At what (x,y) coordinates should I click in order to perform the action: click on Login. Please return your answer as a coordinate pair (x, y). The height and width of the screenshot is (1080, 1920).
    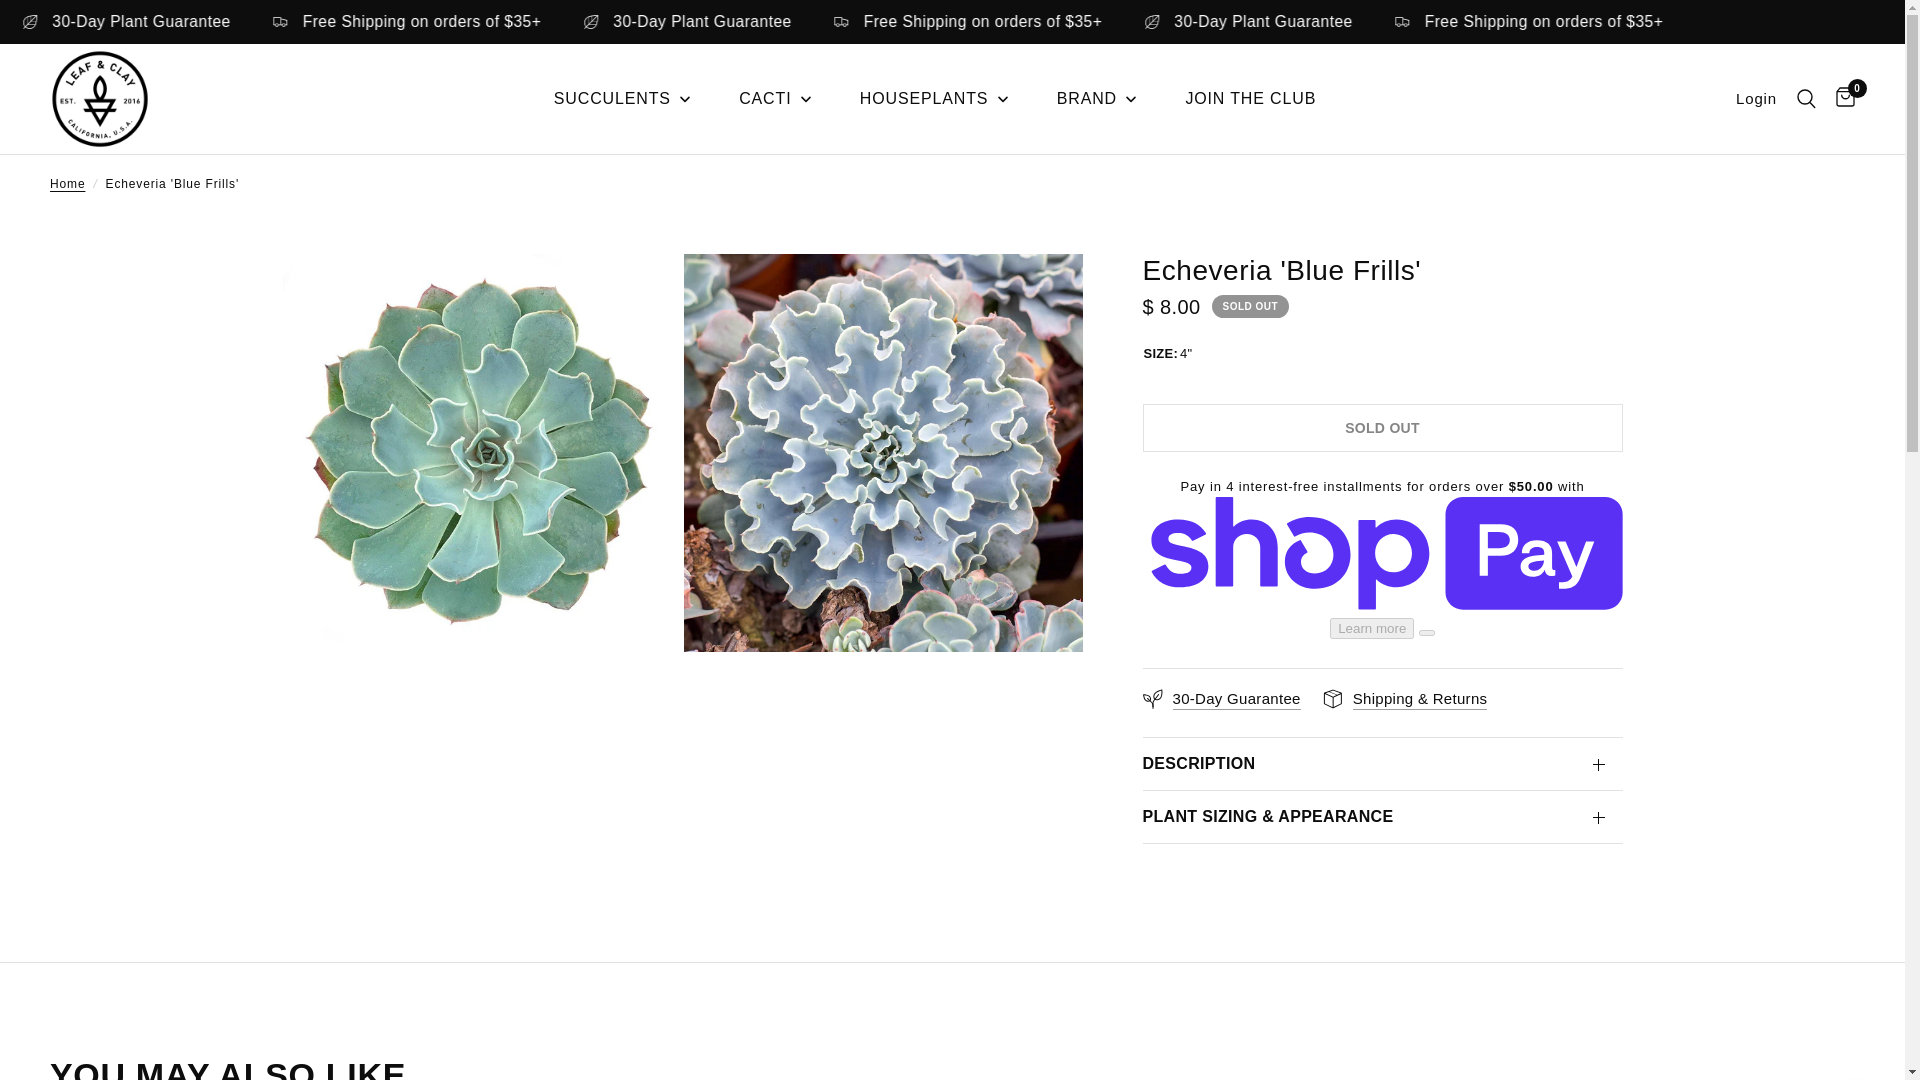
    Looking at the image, I should click on (1756, 99).